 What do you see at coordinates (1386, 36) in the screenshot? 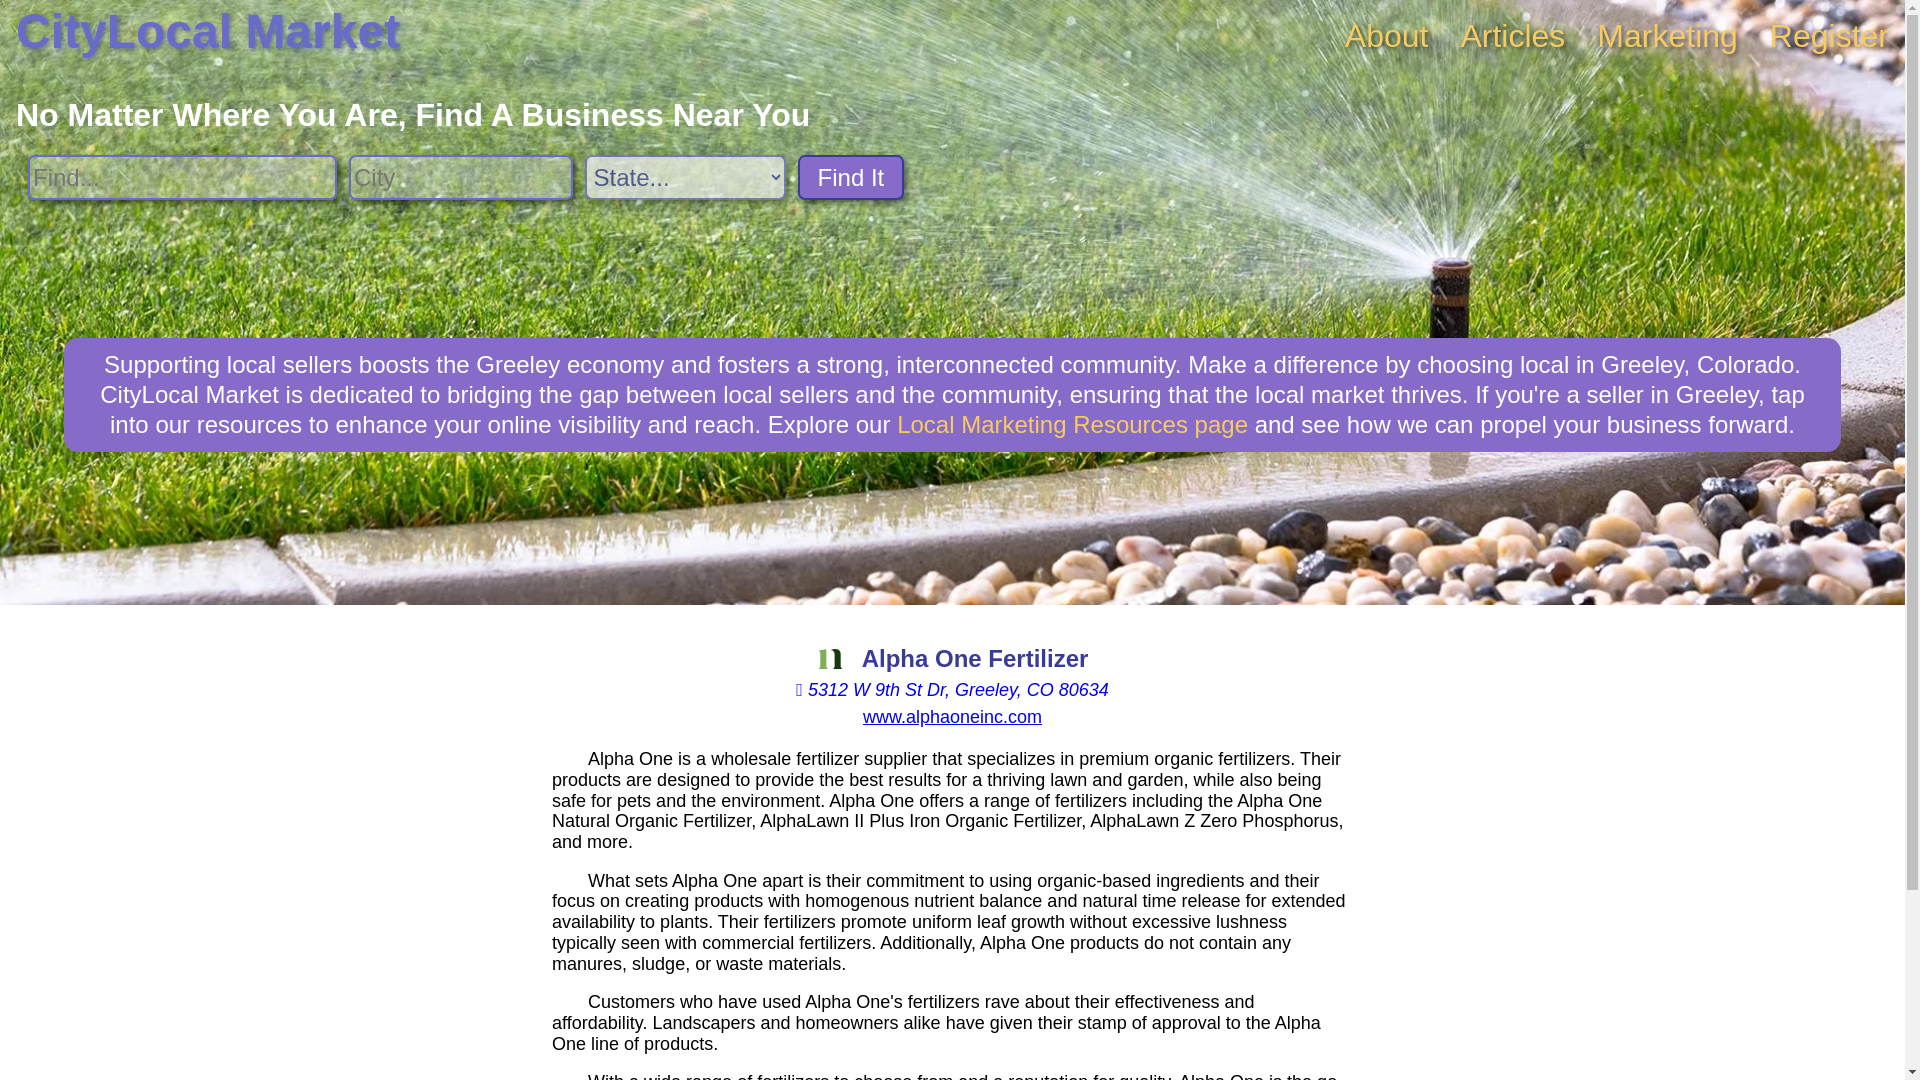
I see `About` at bounding box center [1386, 36].